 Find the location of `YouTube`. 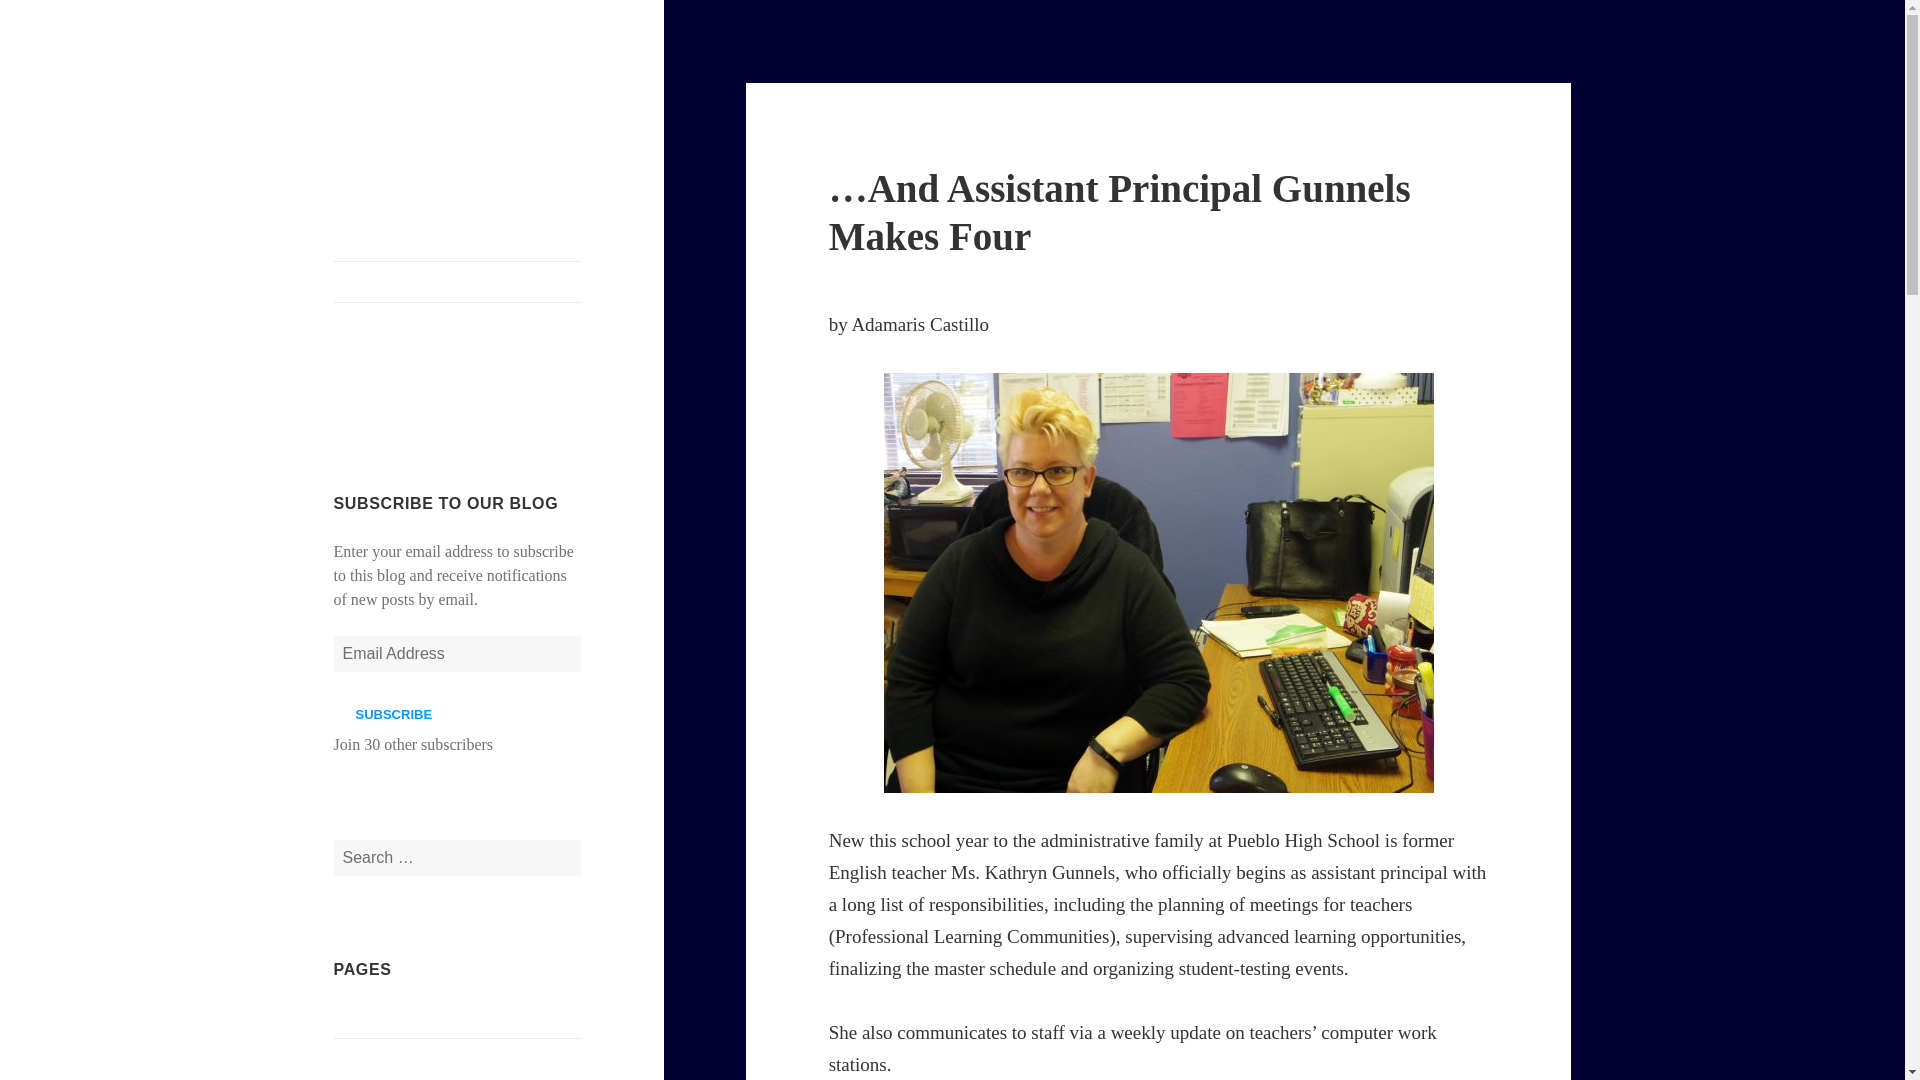

YouTube is located at coordinates (457, 410).